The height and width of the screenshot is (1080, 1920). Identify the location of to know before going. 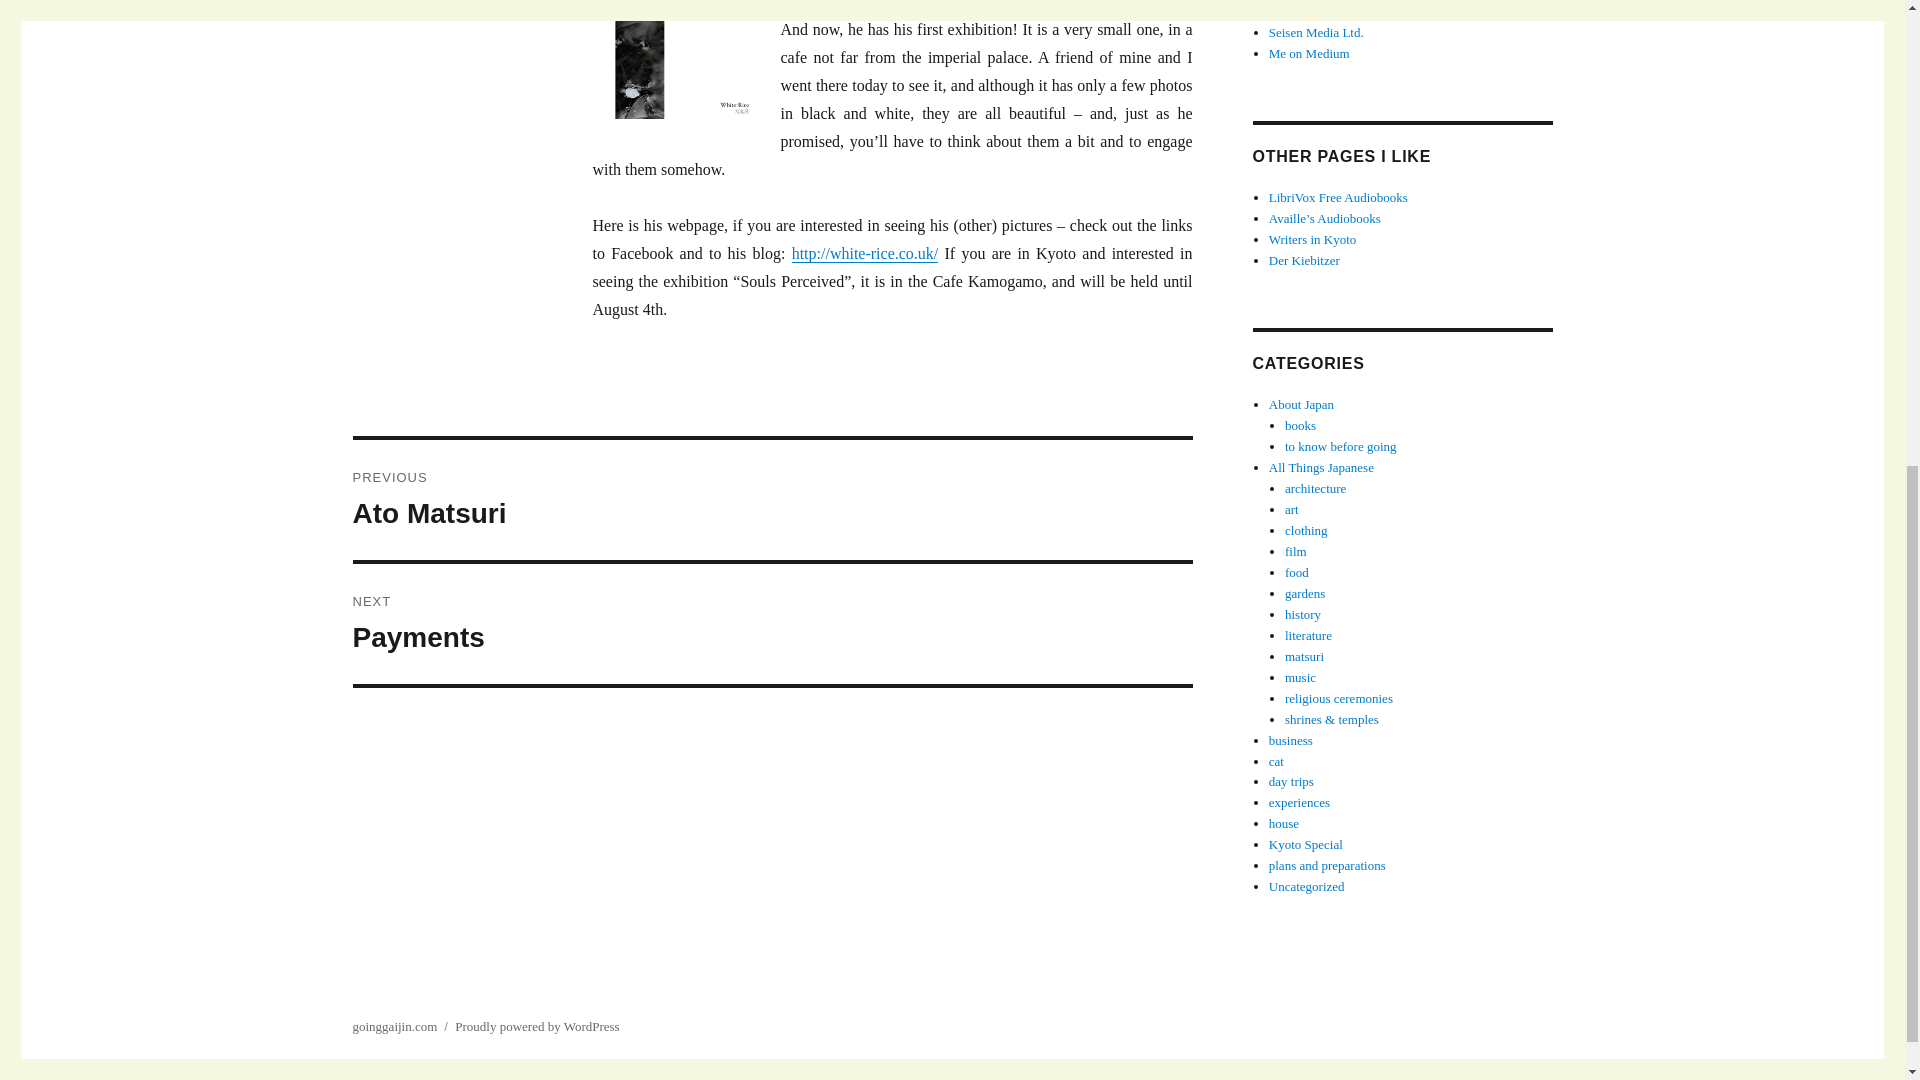
(1340, 446).